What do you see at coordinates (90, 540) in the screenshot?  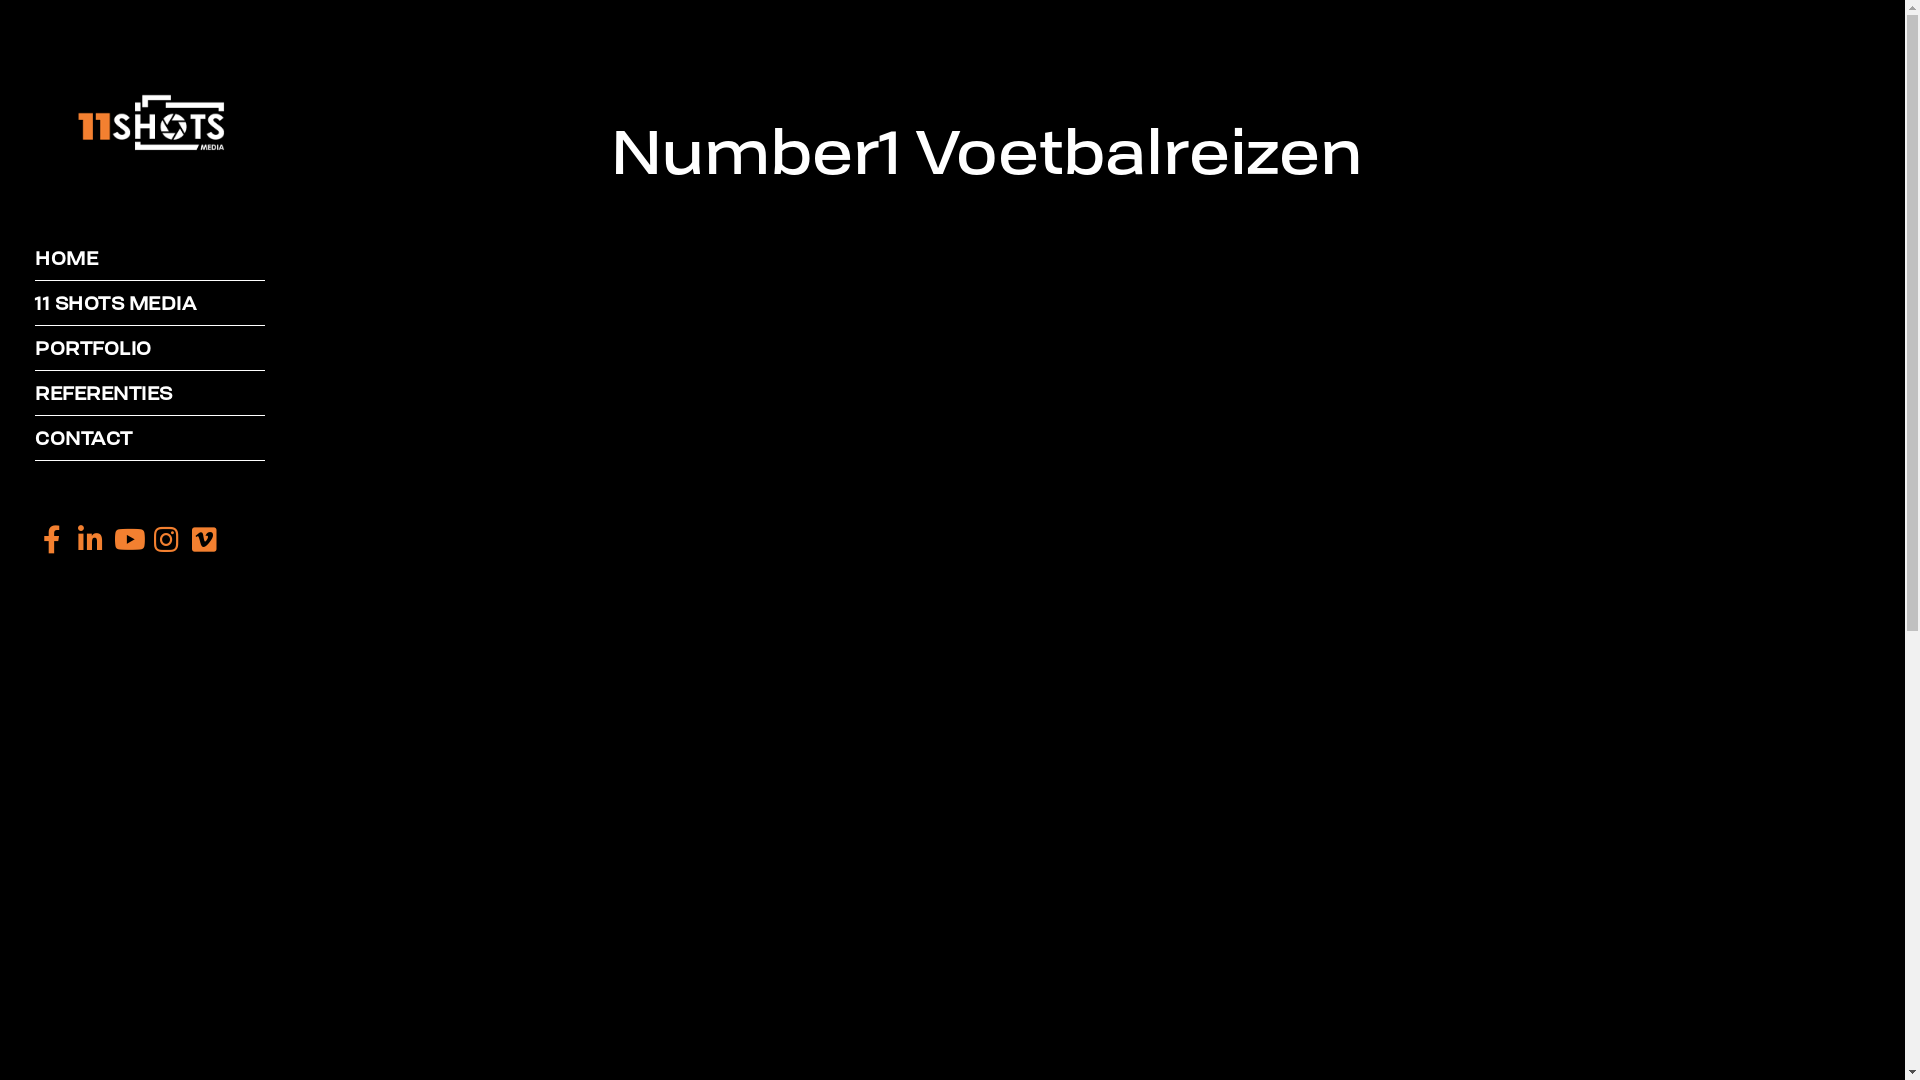 I see `LinkedIn` at bounding box center [90, 540].